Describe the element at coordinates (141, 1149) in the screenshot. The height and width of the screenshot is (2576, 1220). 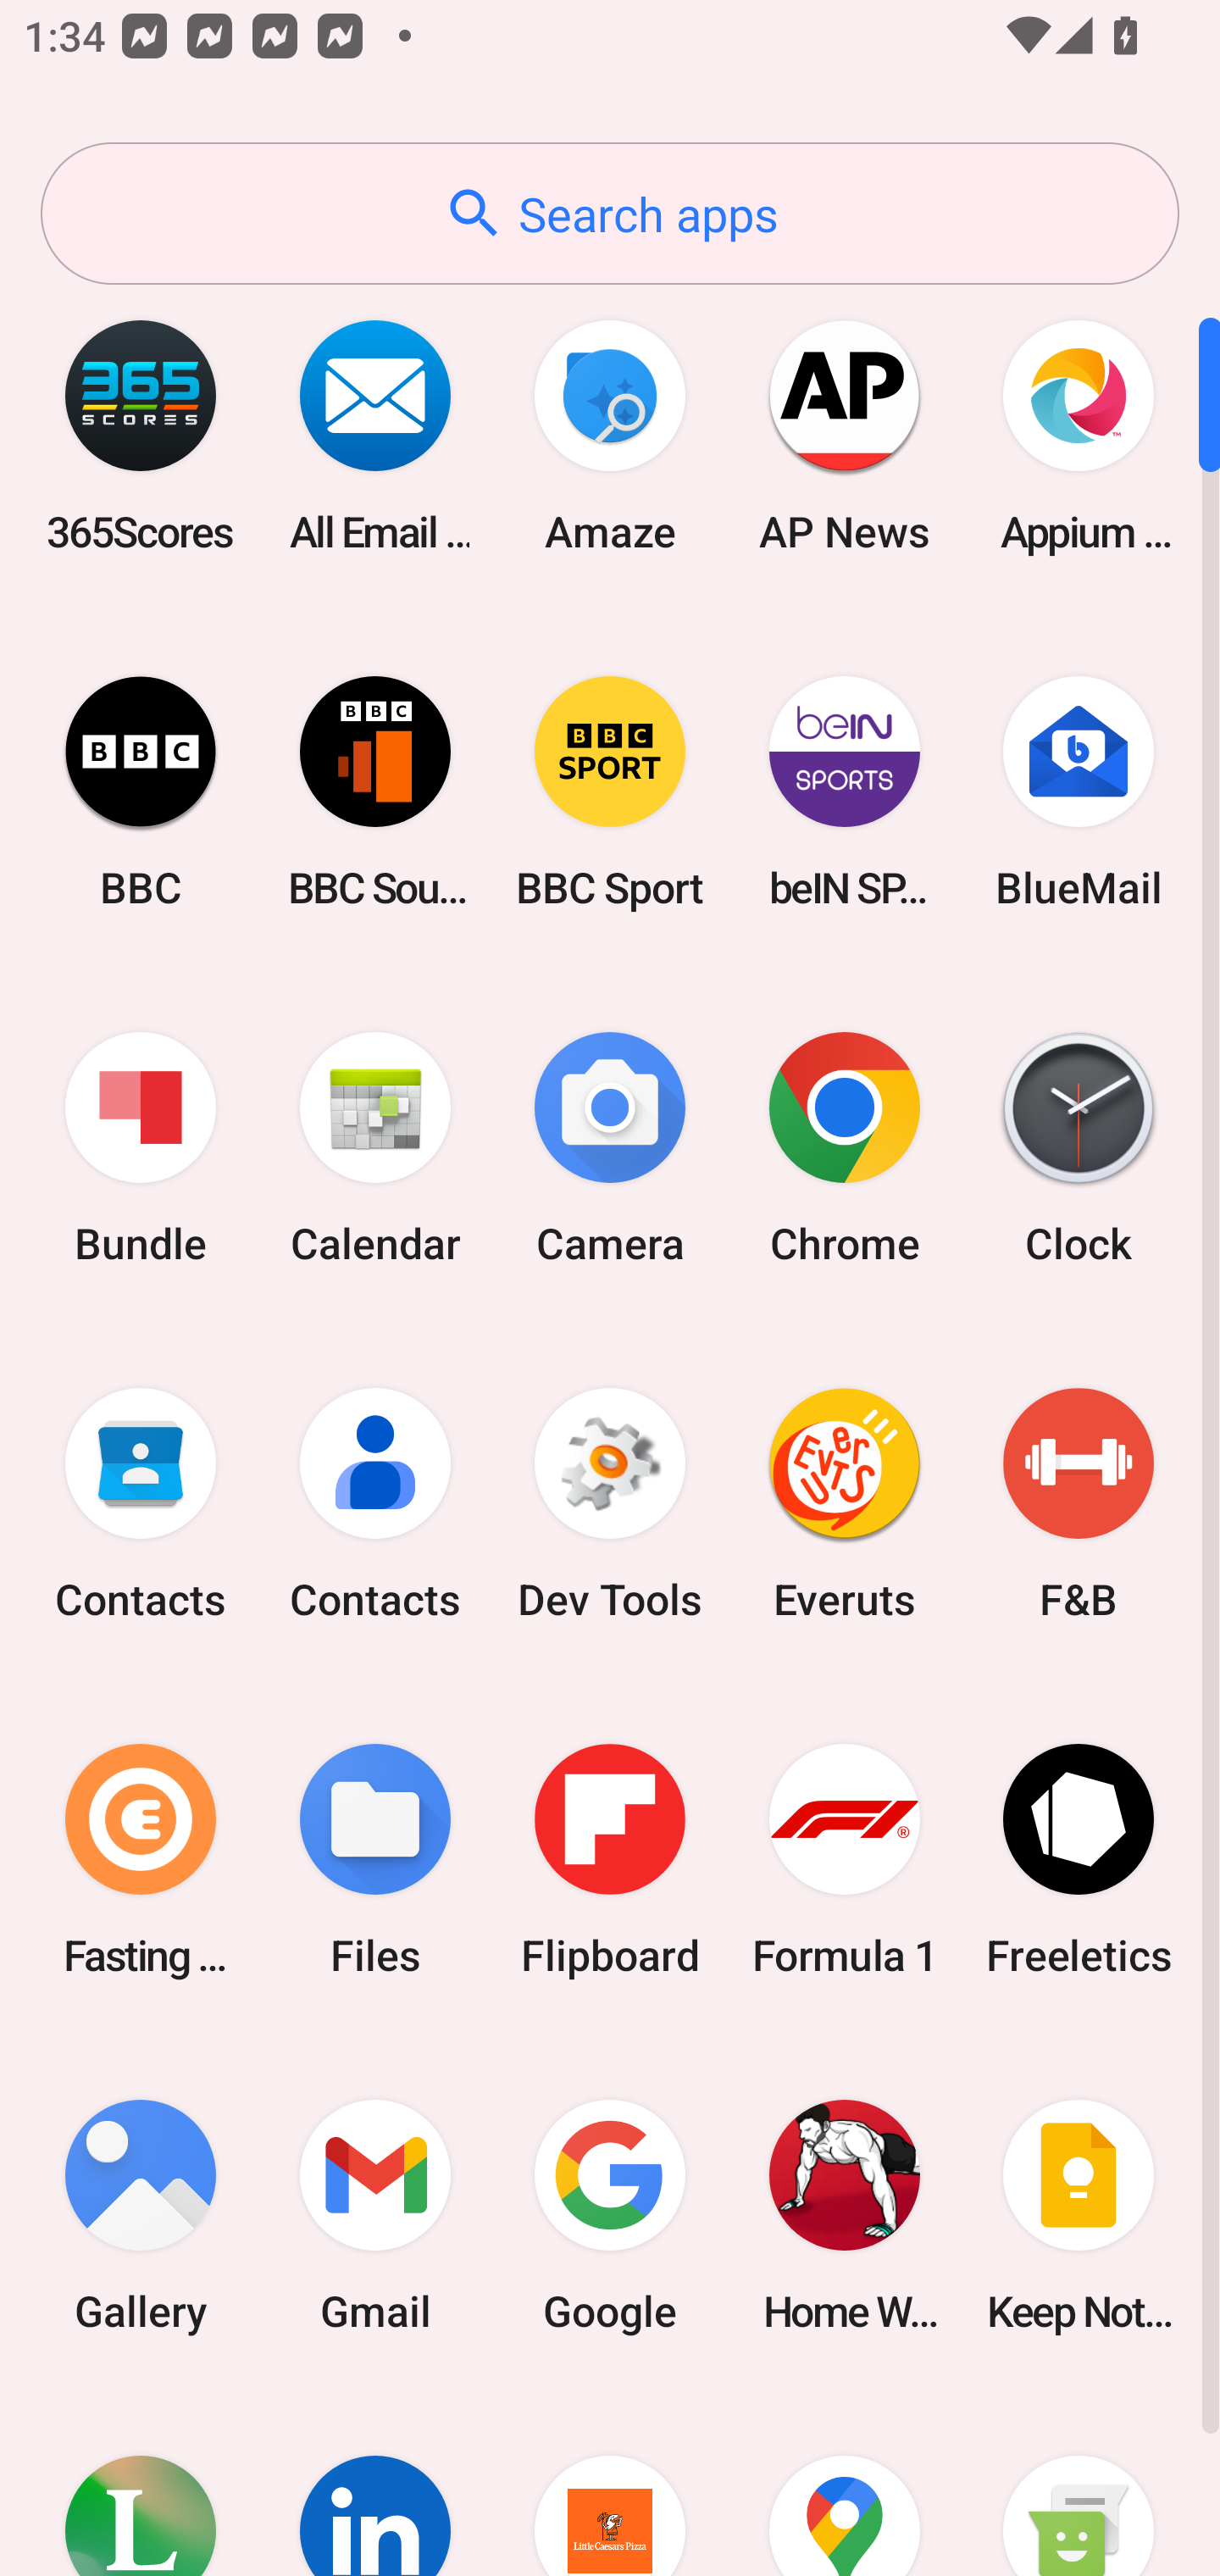
I see `Bundle` at that location.